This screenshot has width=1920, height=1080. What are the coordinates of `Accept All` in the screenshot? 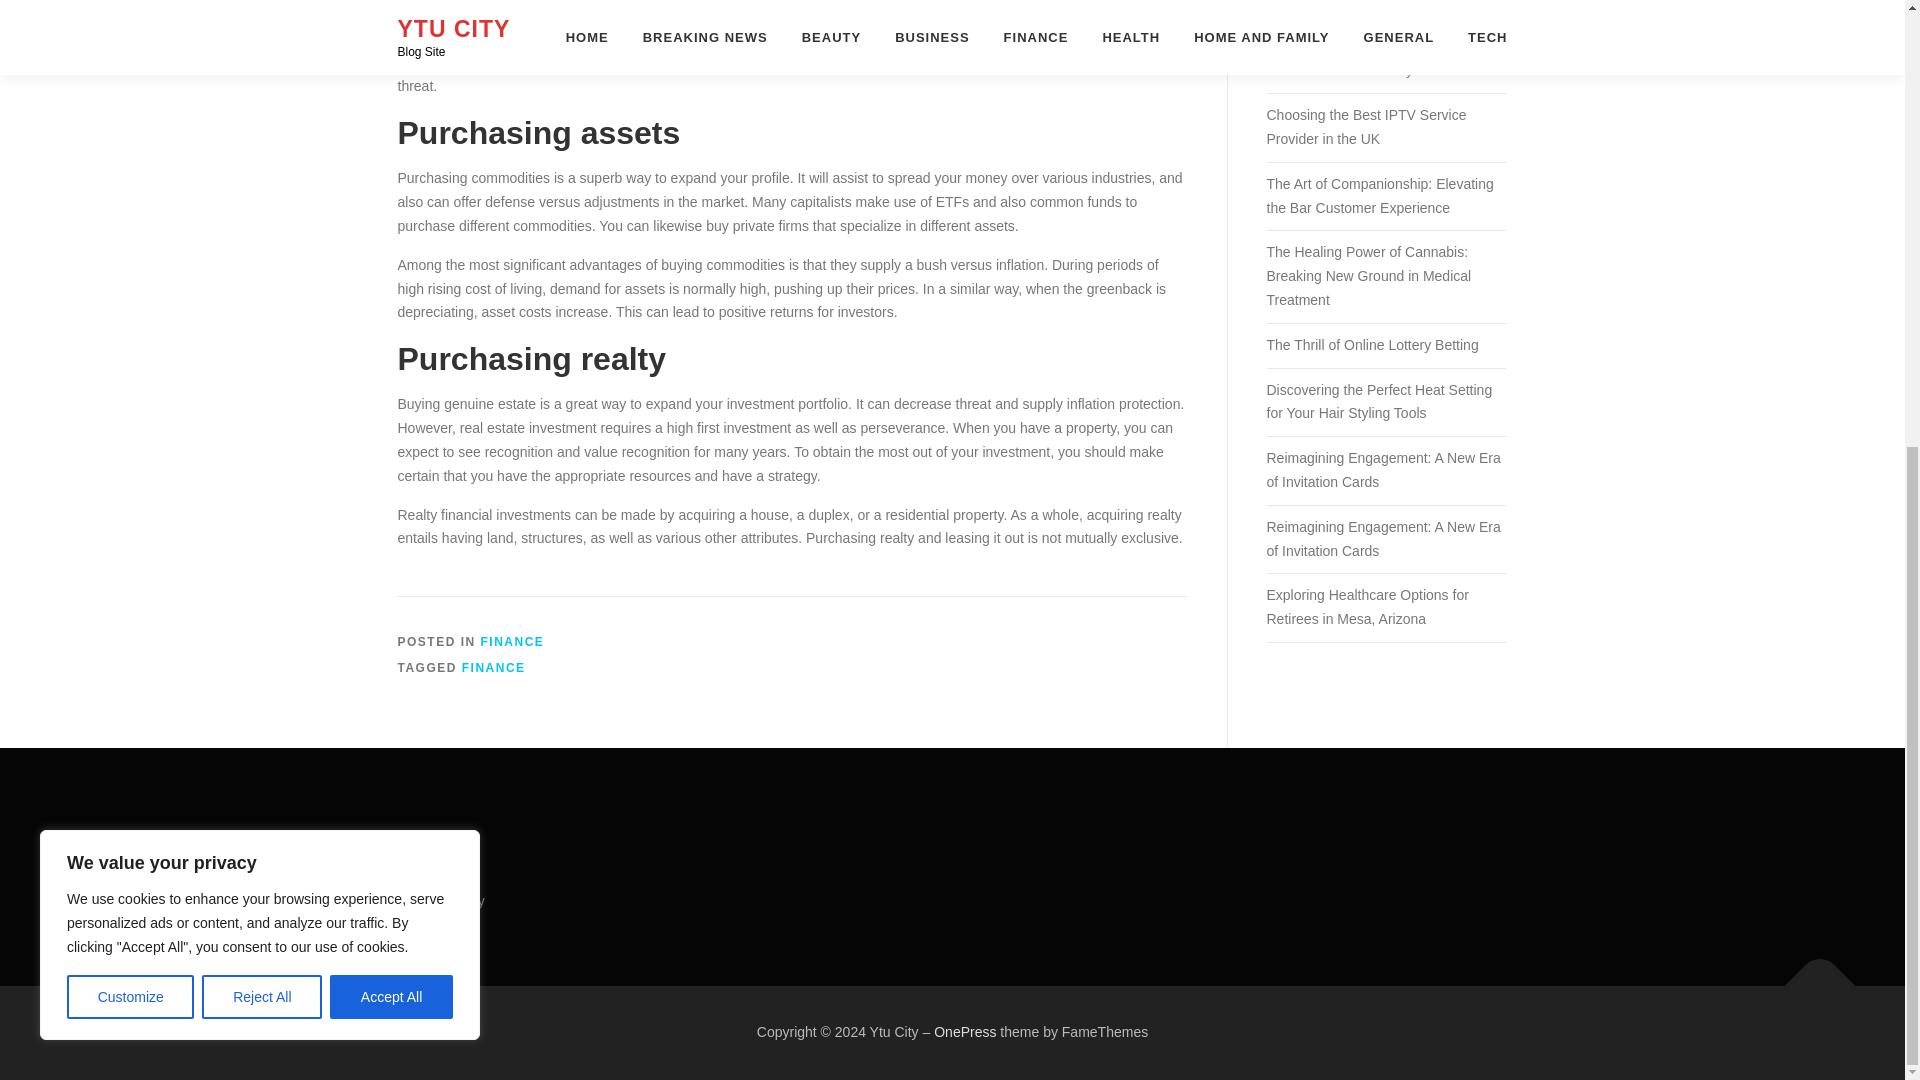 It's located at (392, 242).